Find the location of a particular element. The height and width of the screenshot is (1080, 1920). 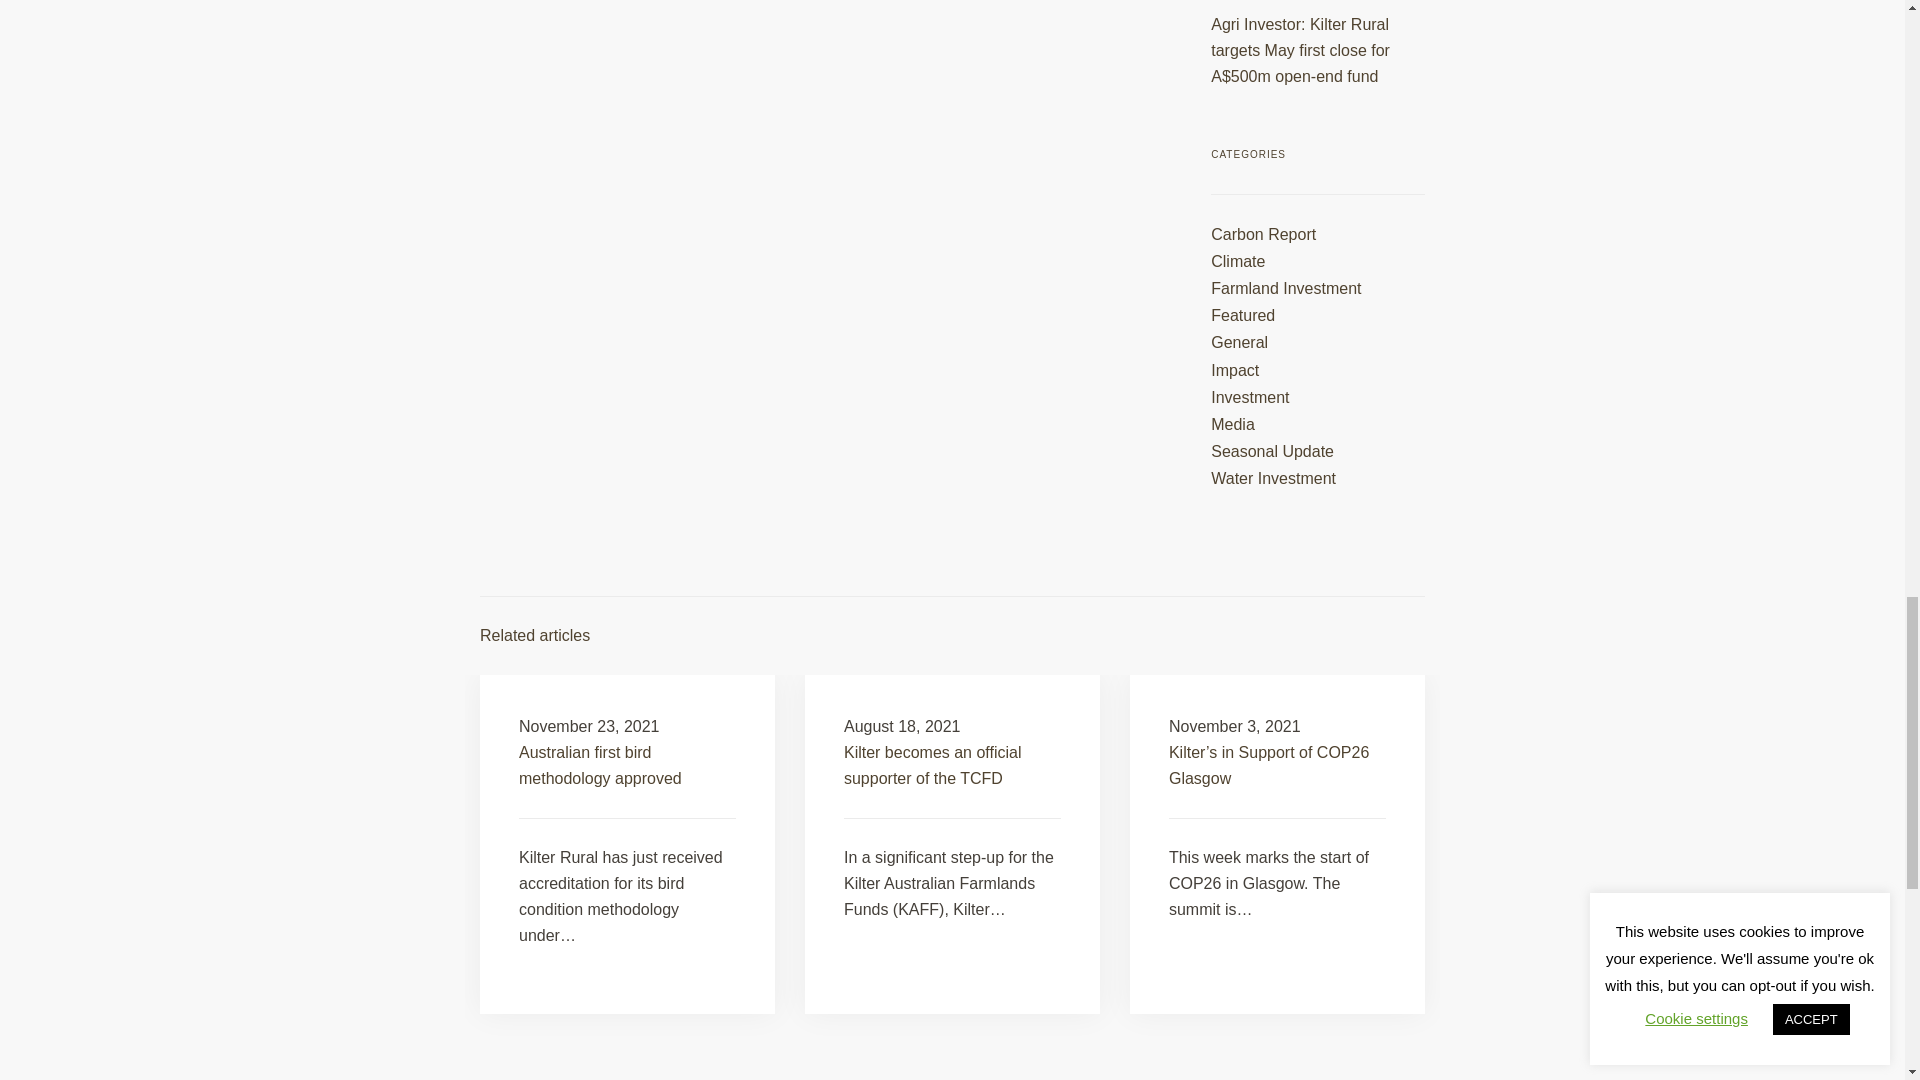

Impact is located at coordinates (1235, 370).